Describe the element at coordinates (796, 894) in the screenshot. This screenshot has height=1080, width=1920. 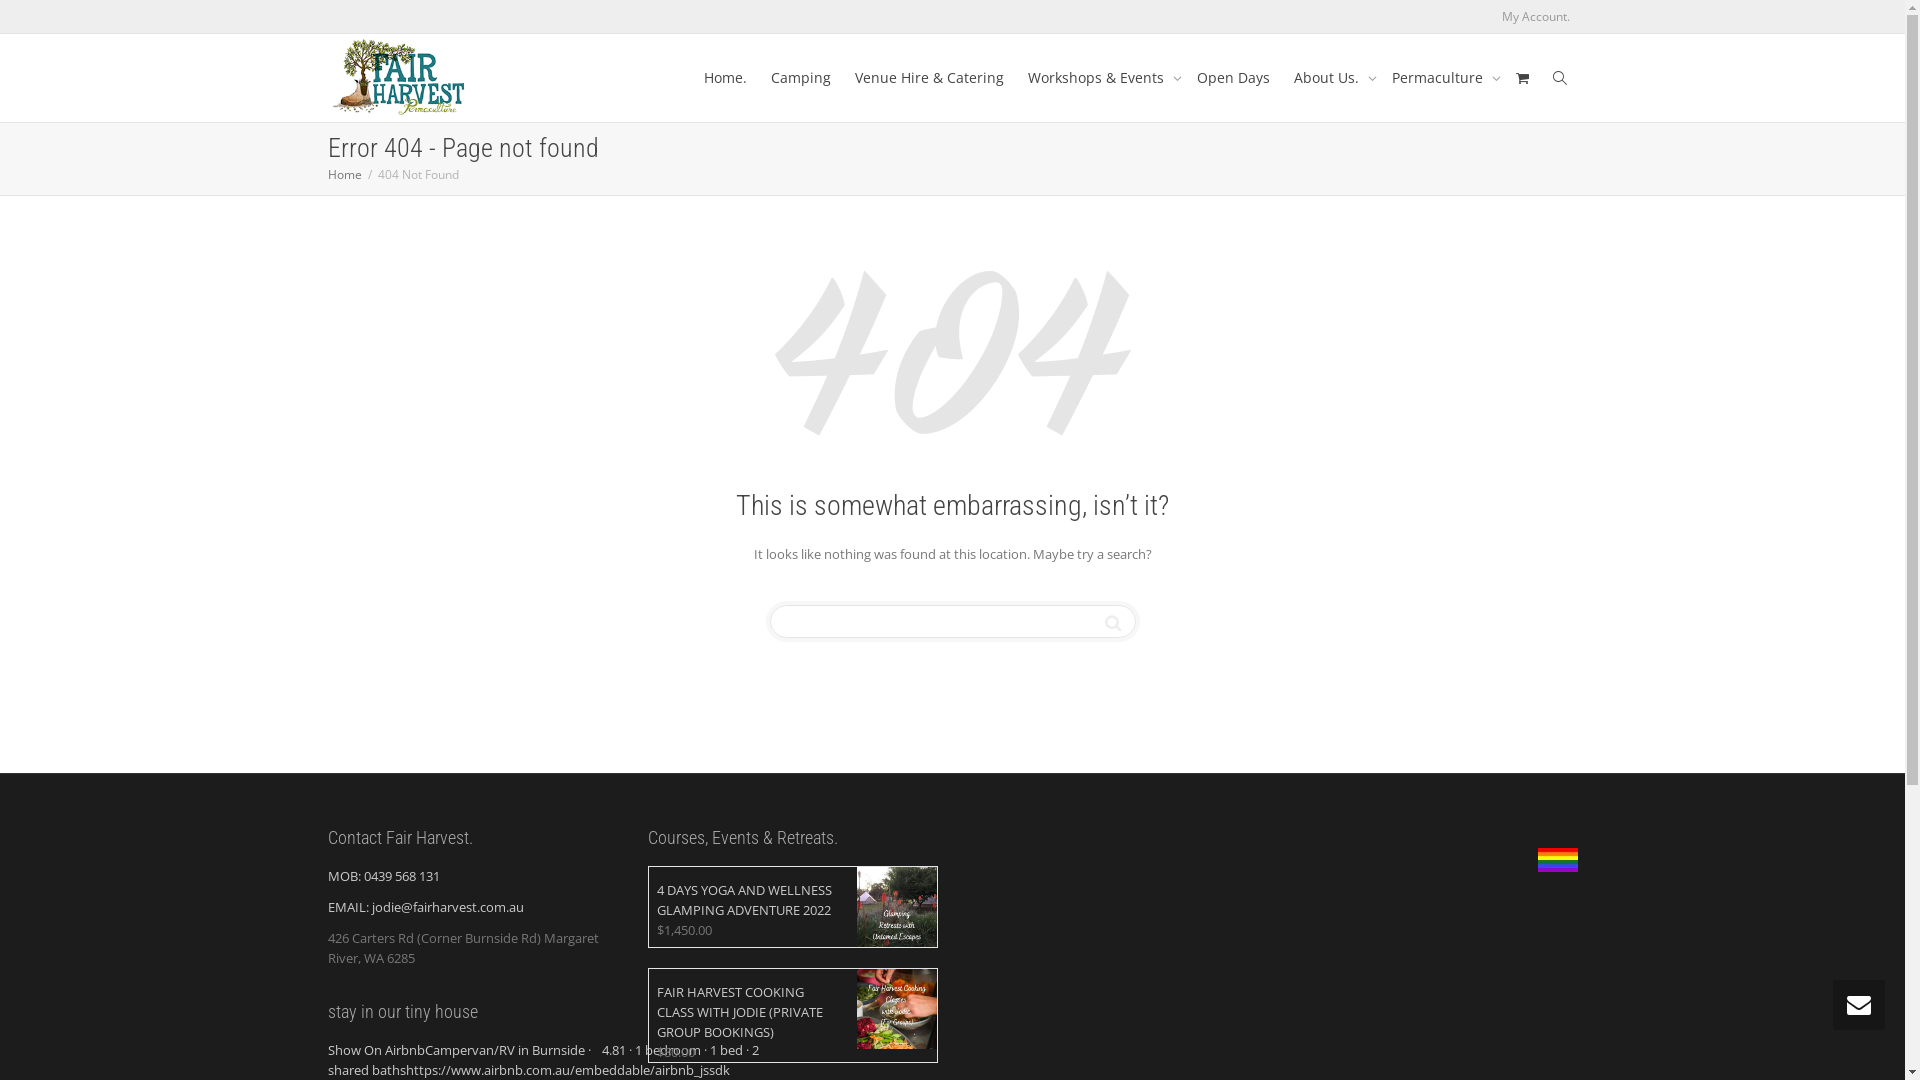
I see `4 DAYS YOGA AND WELLNESS GLAMPING ADVENTURE 2022` at that location.